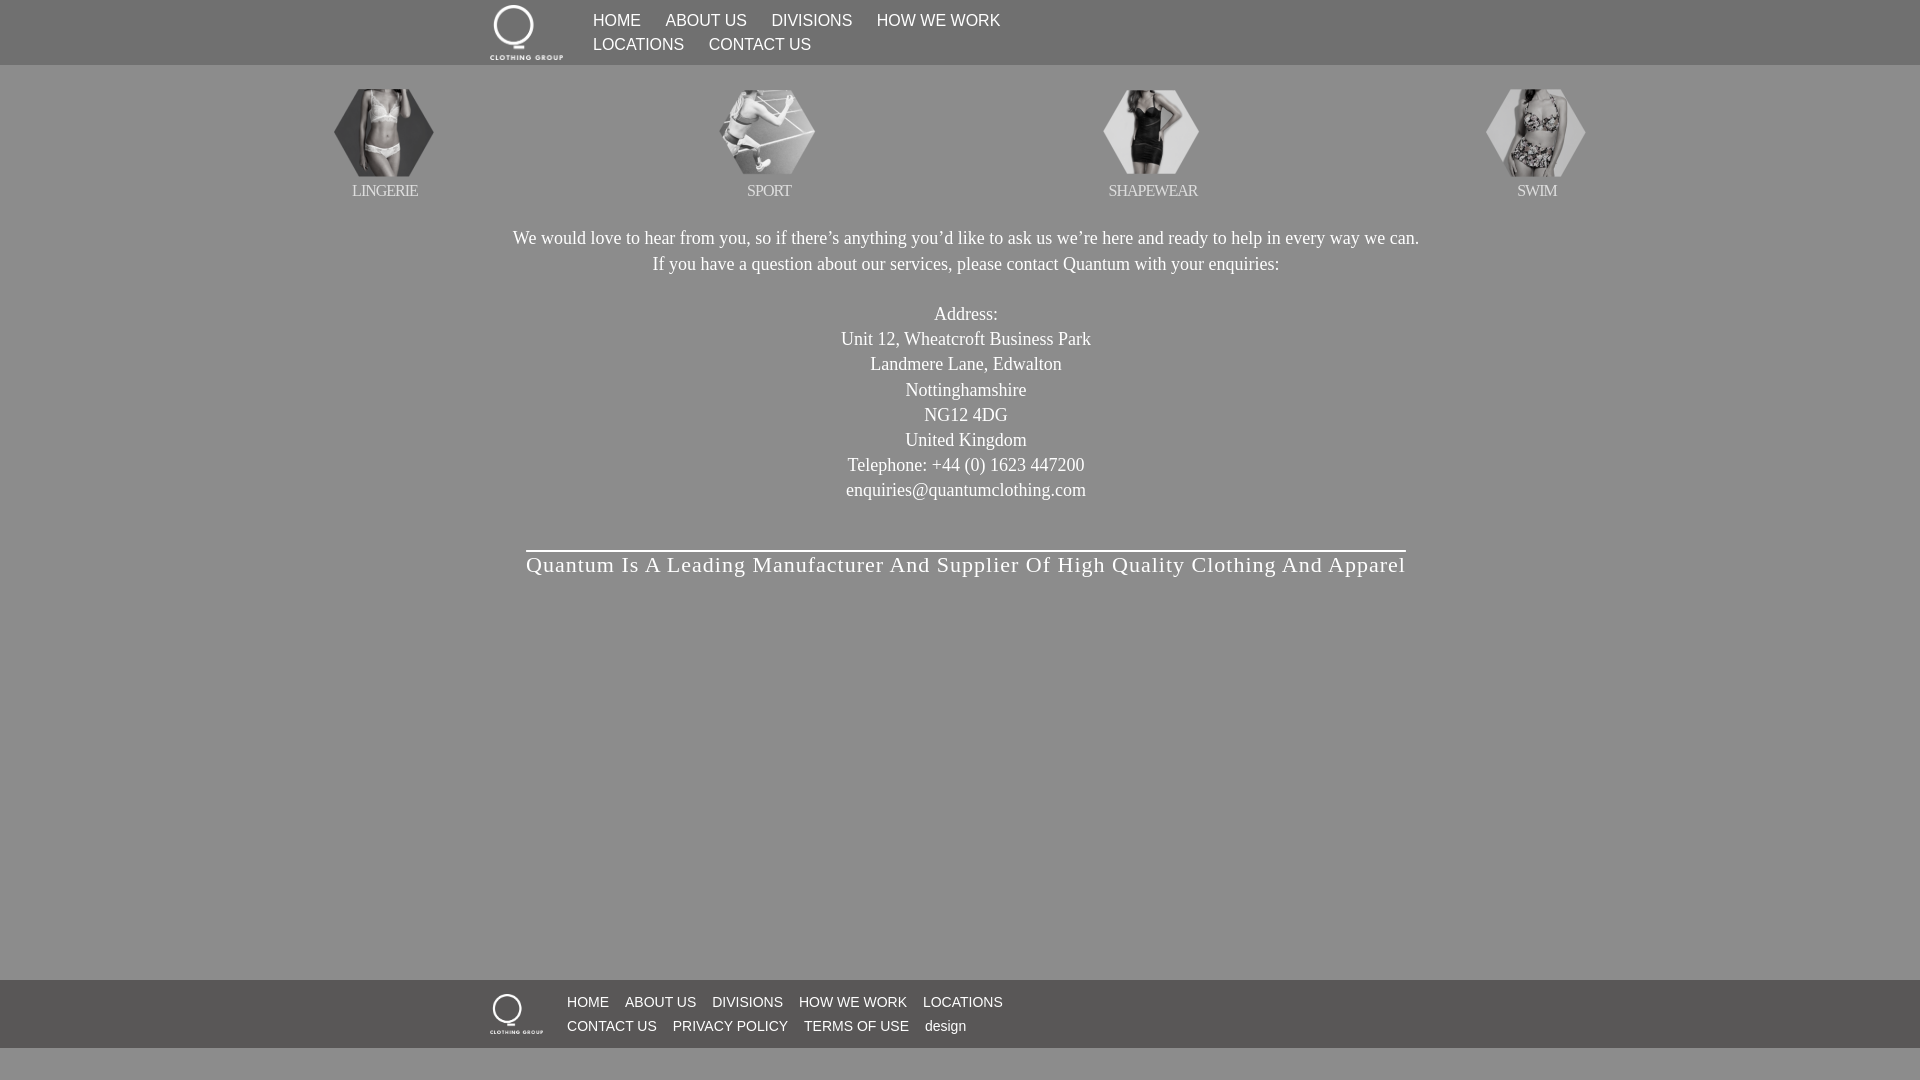 This screenshot has width=1920, height=1080. I want to click on DIVISIONS, so click(748, 1002).